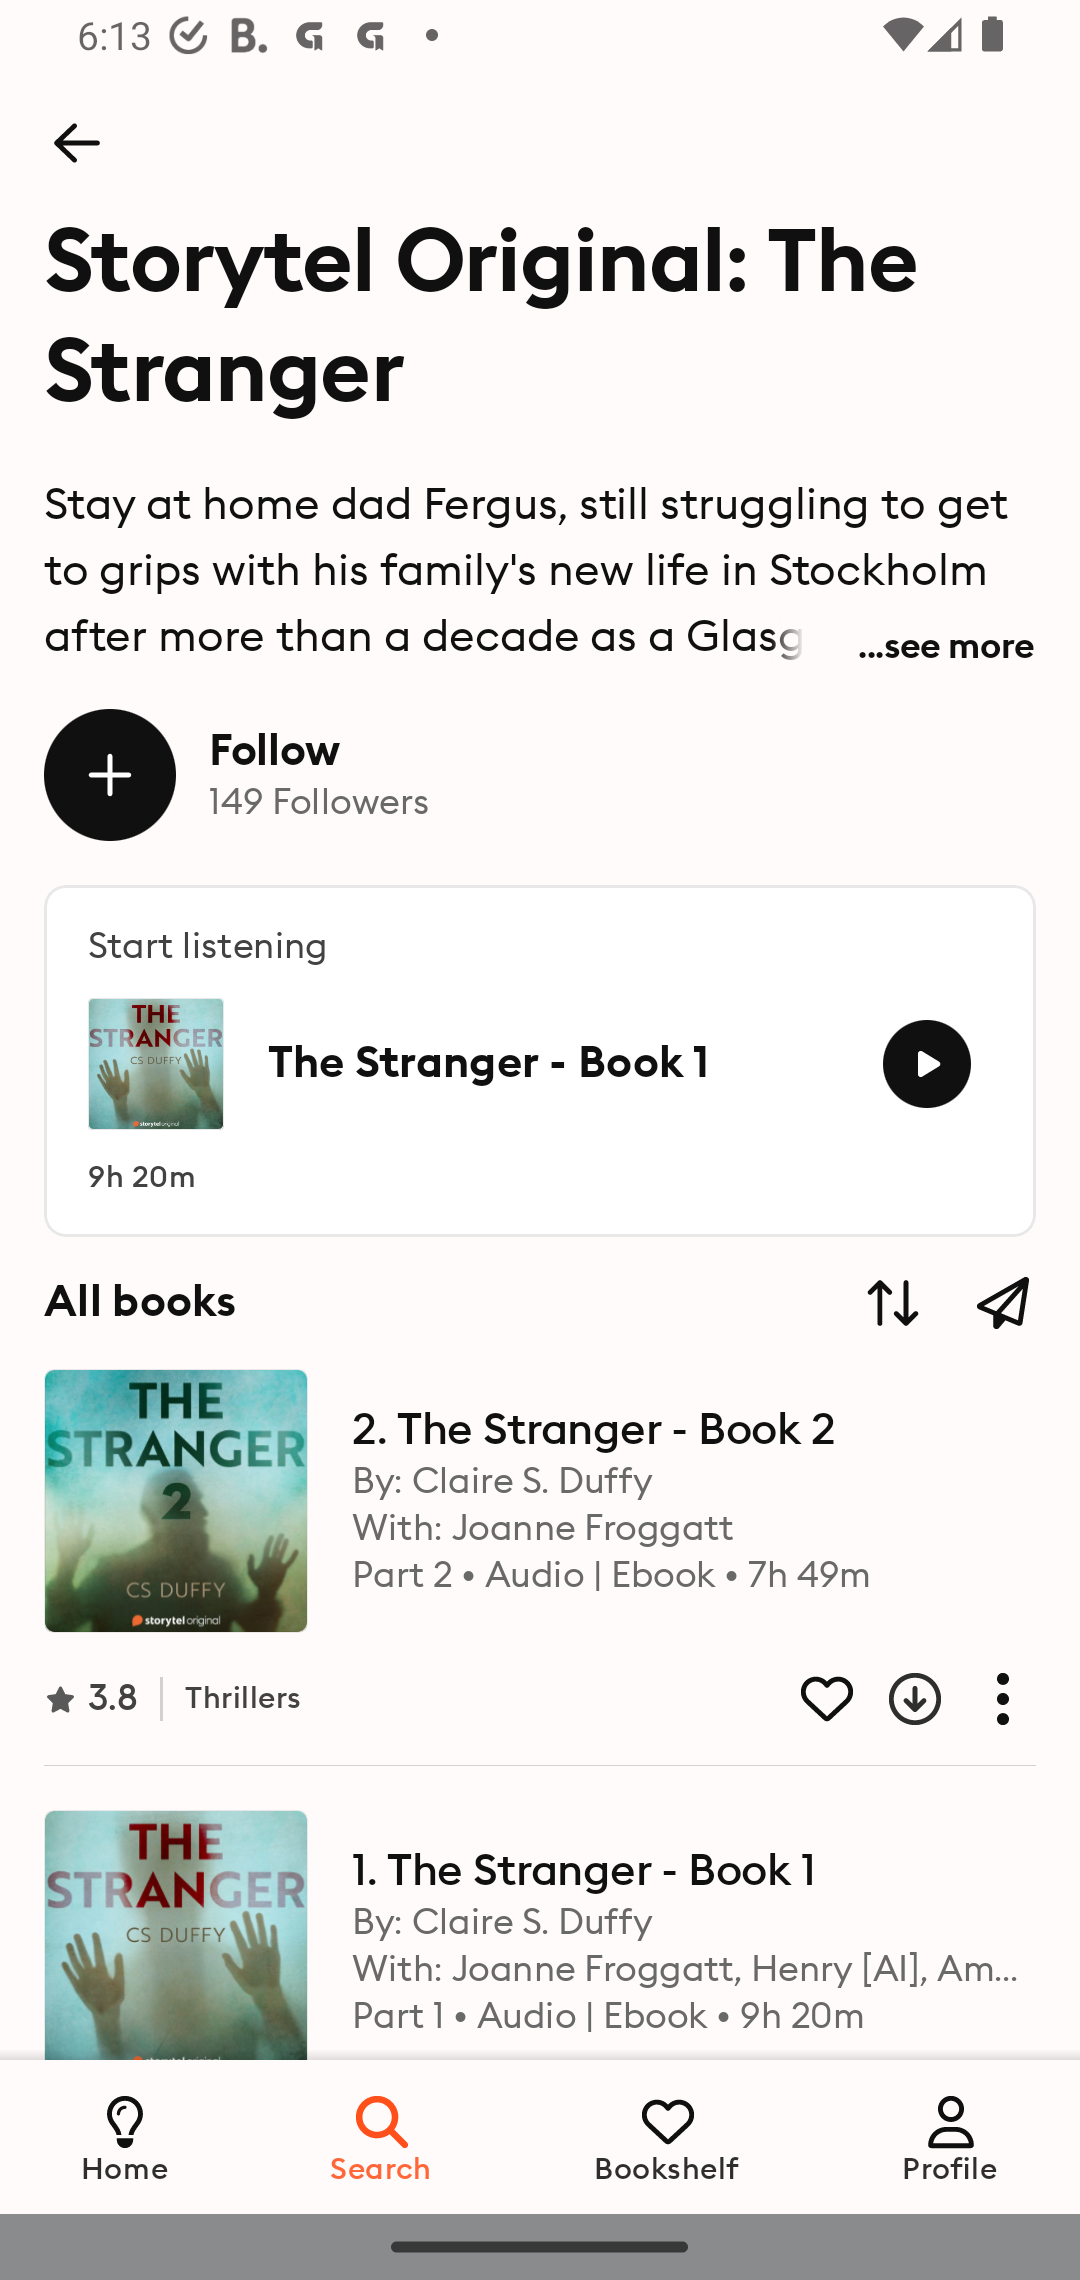 The width and height of the screenshot is (1080, 2280). I want to click on Bookshelf, so click(667, 2136).